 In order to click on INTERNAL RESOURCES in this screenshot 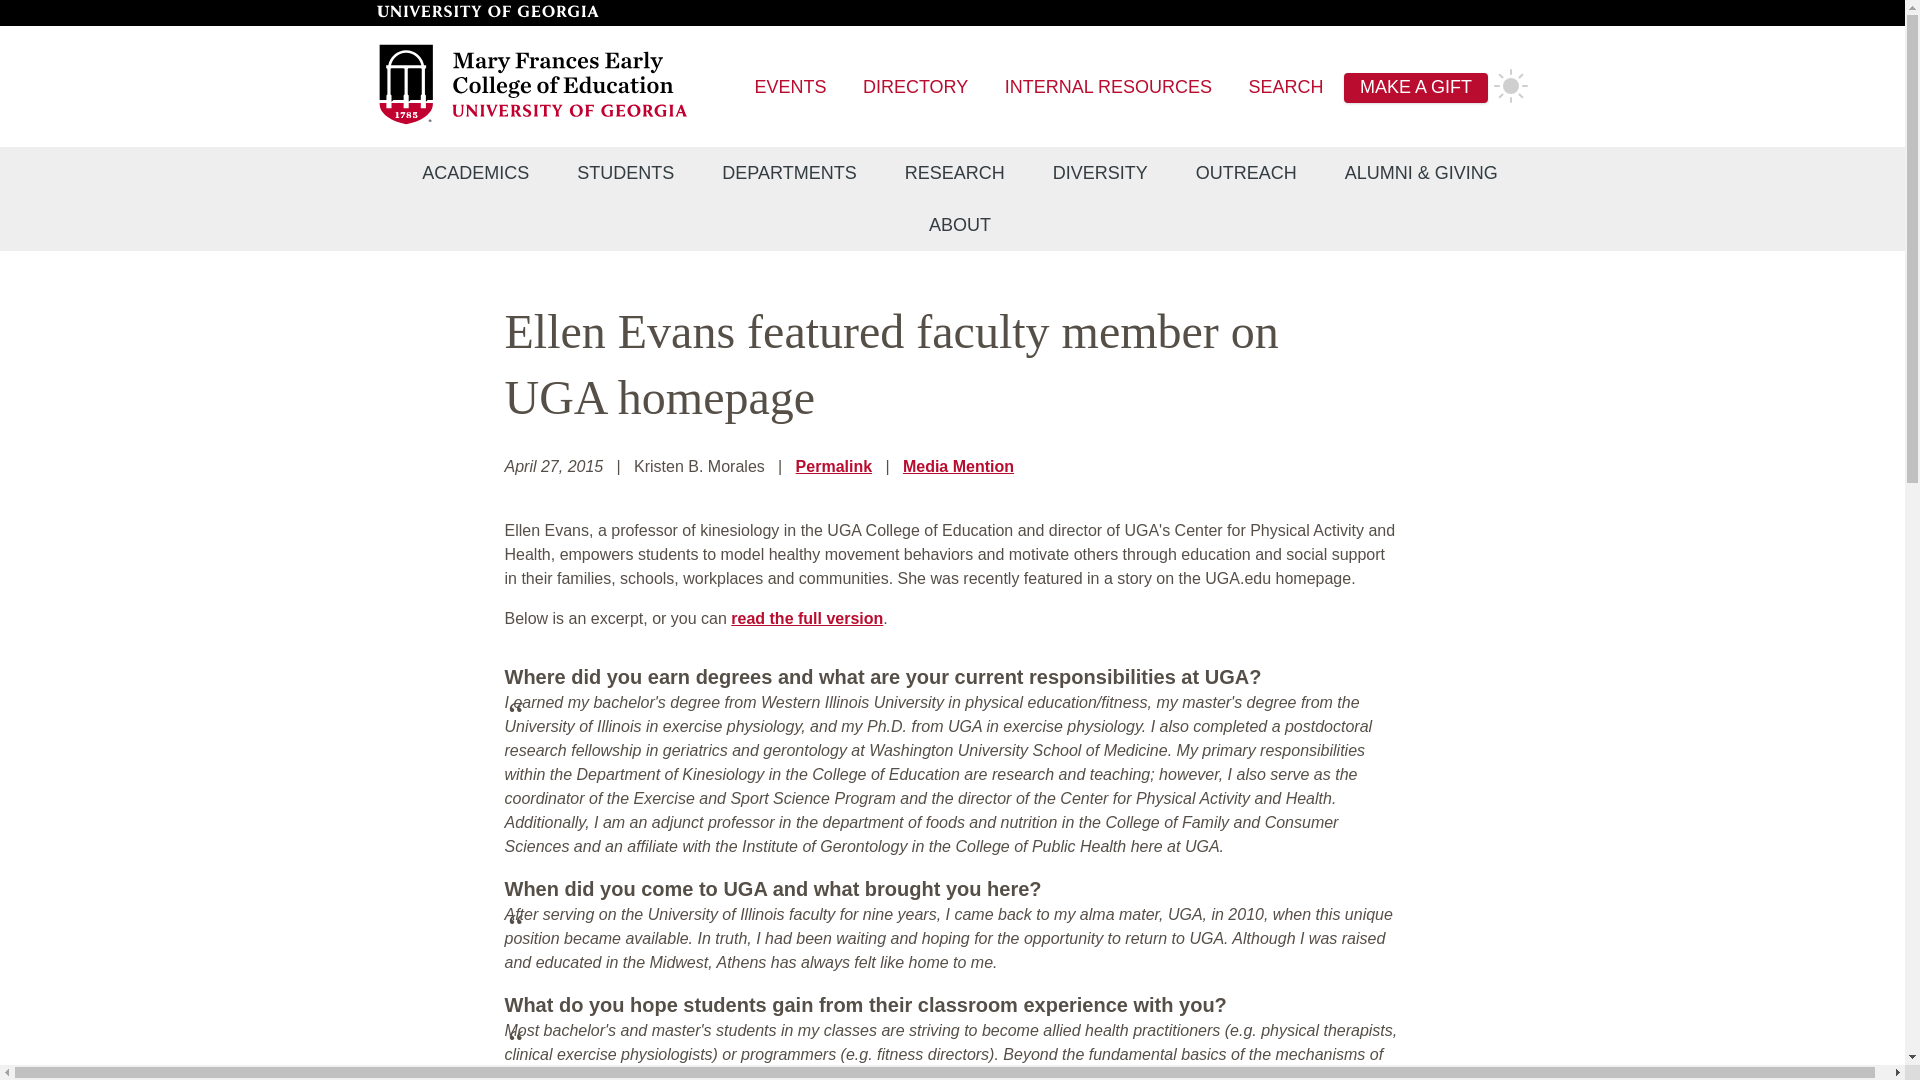, I will do `click(1108, 88)`.